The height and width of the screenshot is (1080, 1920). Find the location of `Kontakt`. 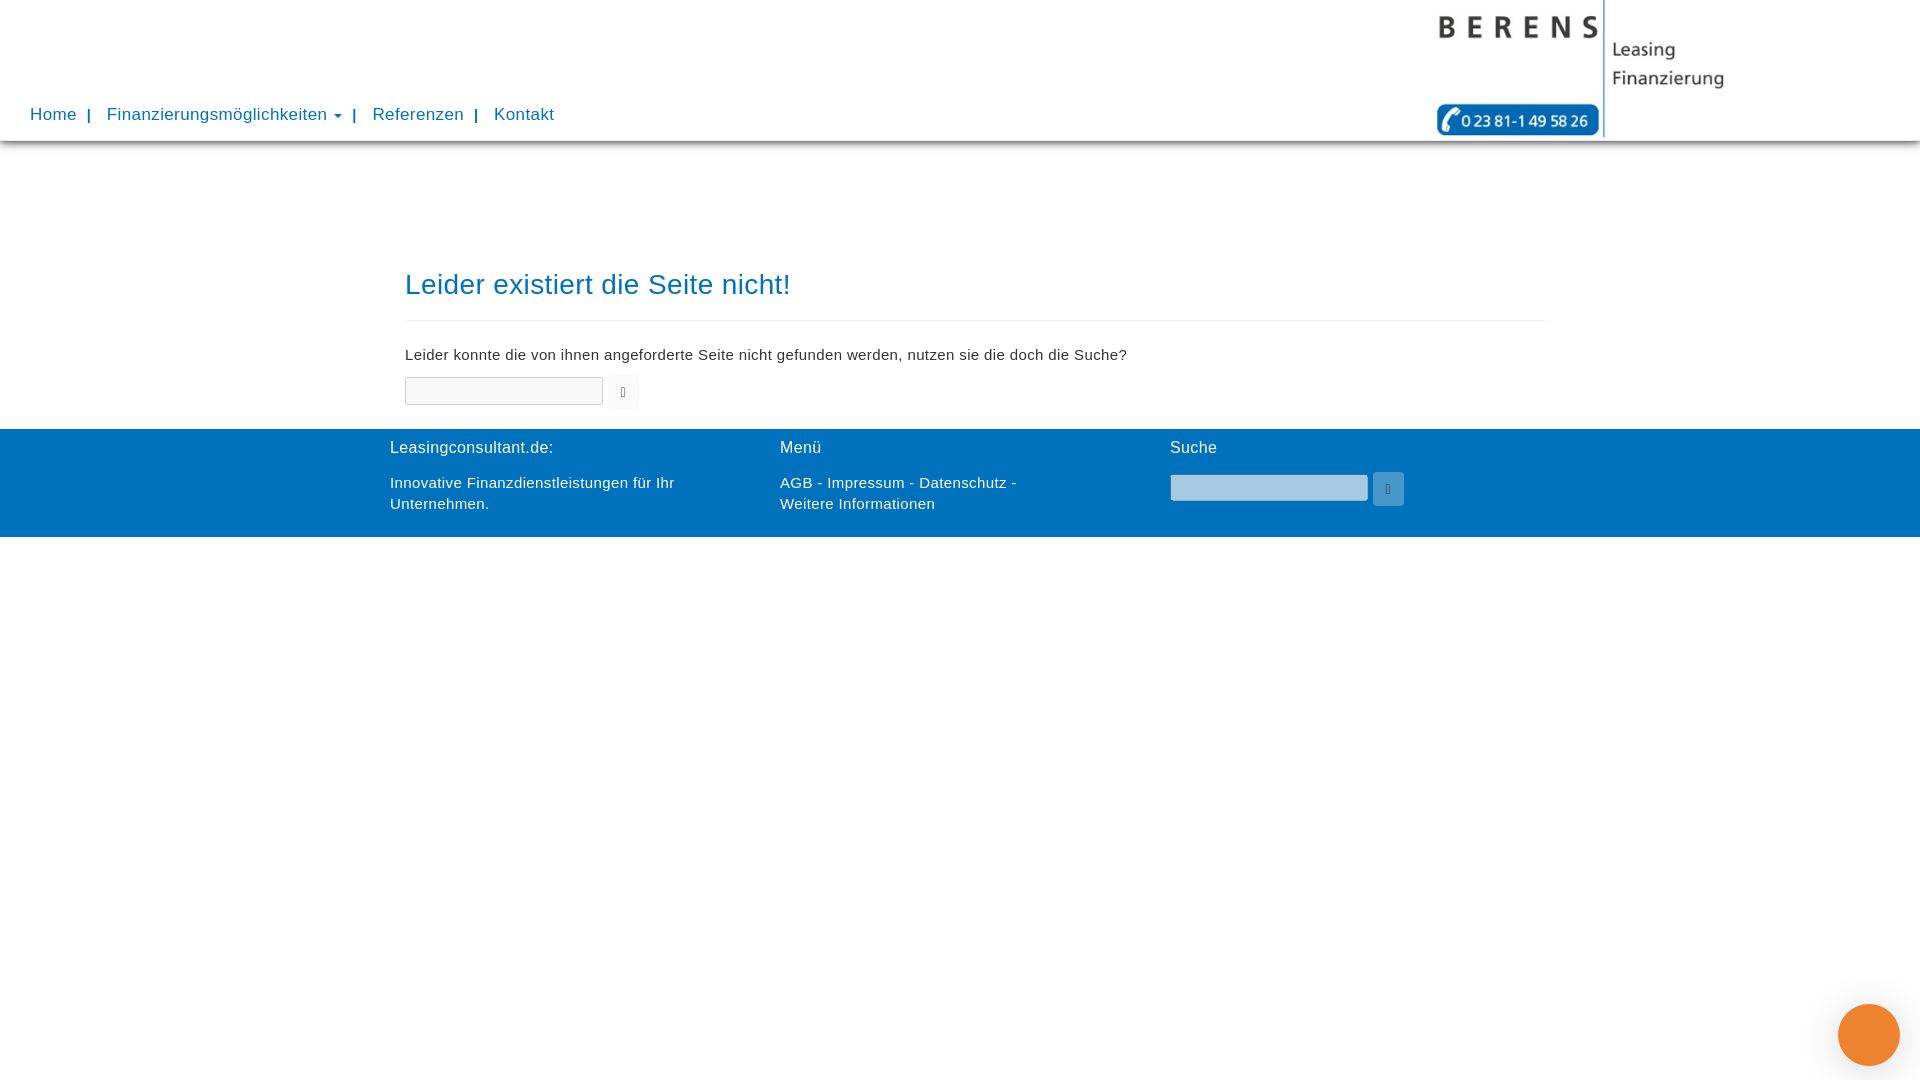

Kontakt is located at coordinates (523, 114).